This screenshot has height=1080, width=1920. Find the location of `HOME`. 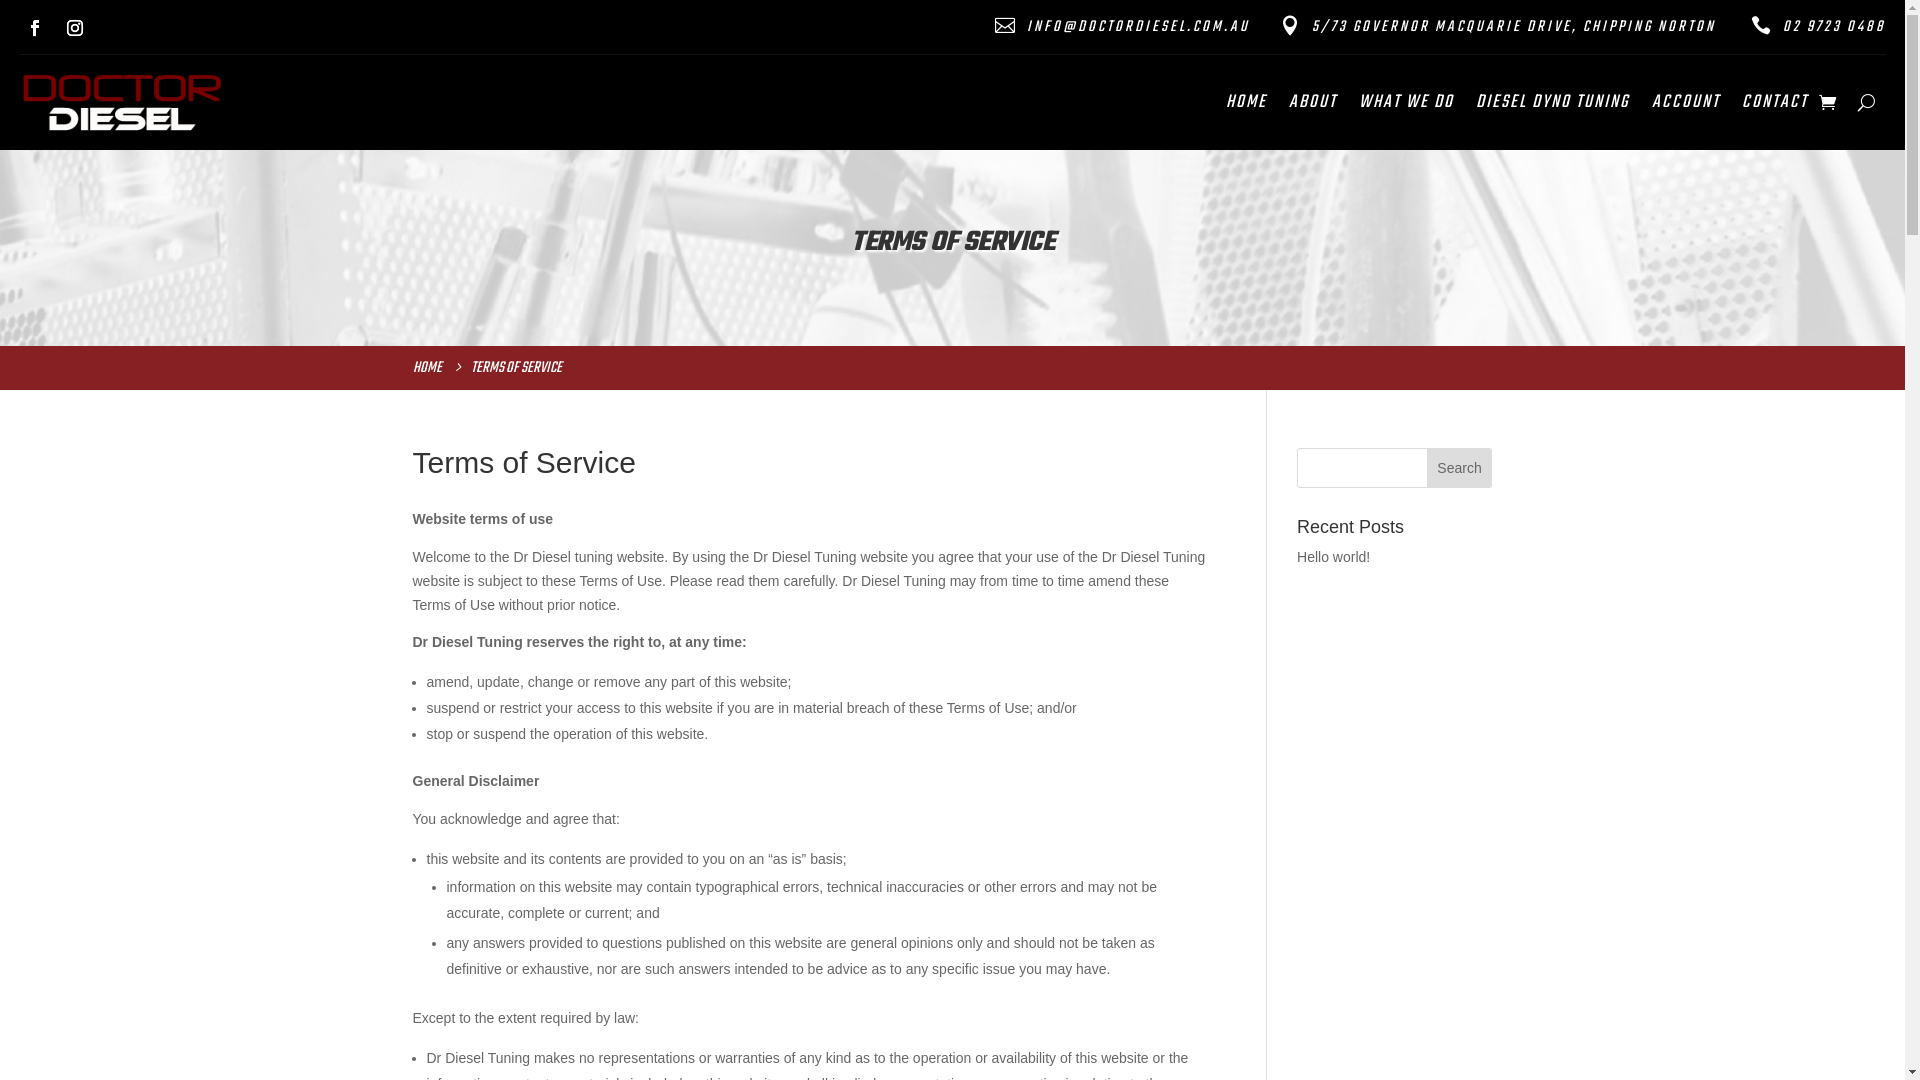

HOME is located at coordinates (1246, 107).